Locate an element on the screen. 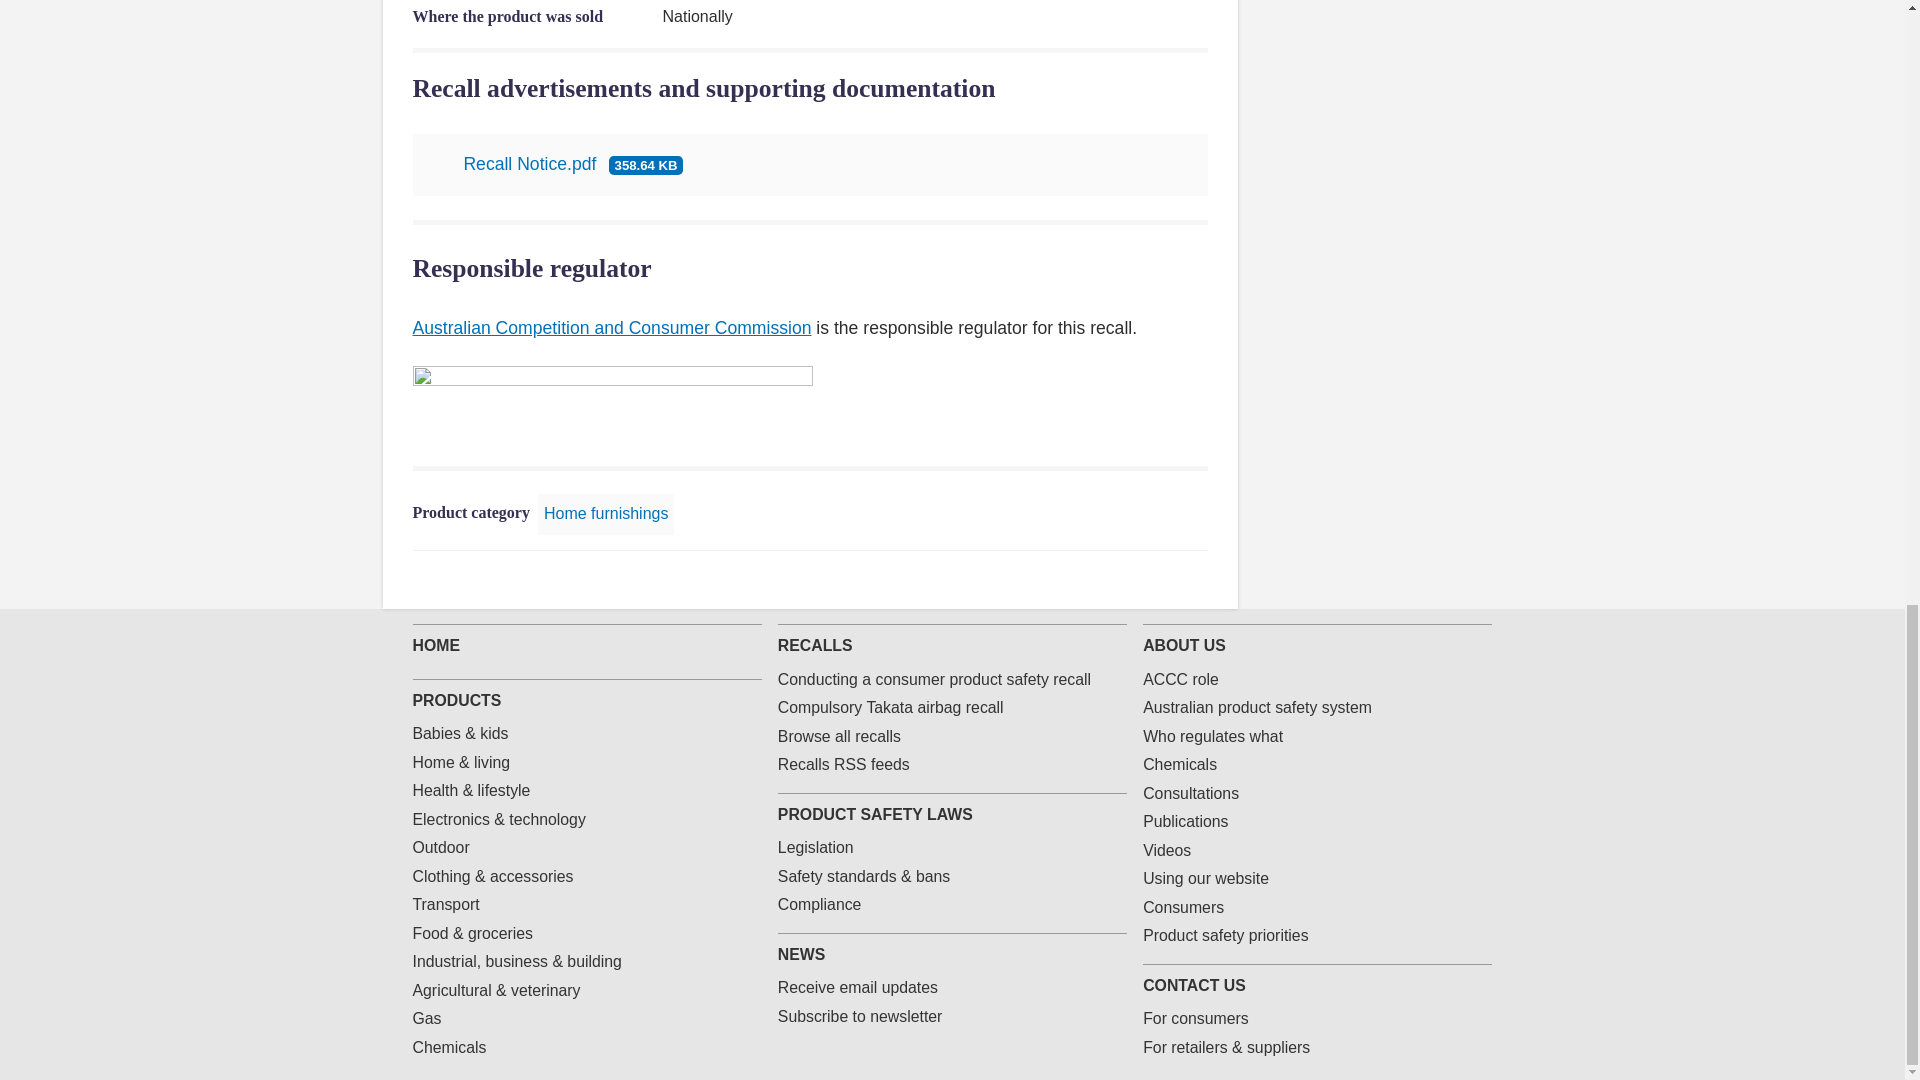 The image size is (1920, 1080). Share on Facebook is located at coordinates (1068, 580).